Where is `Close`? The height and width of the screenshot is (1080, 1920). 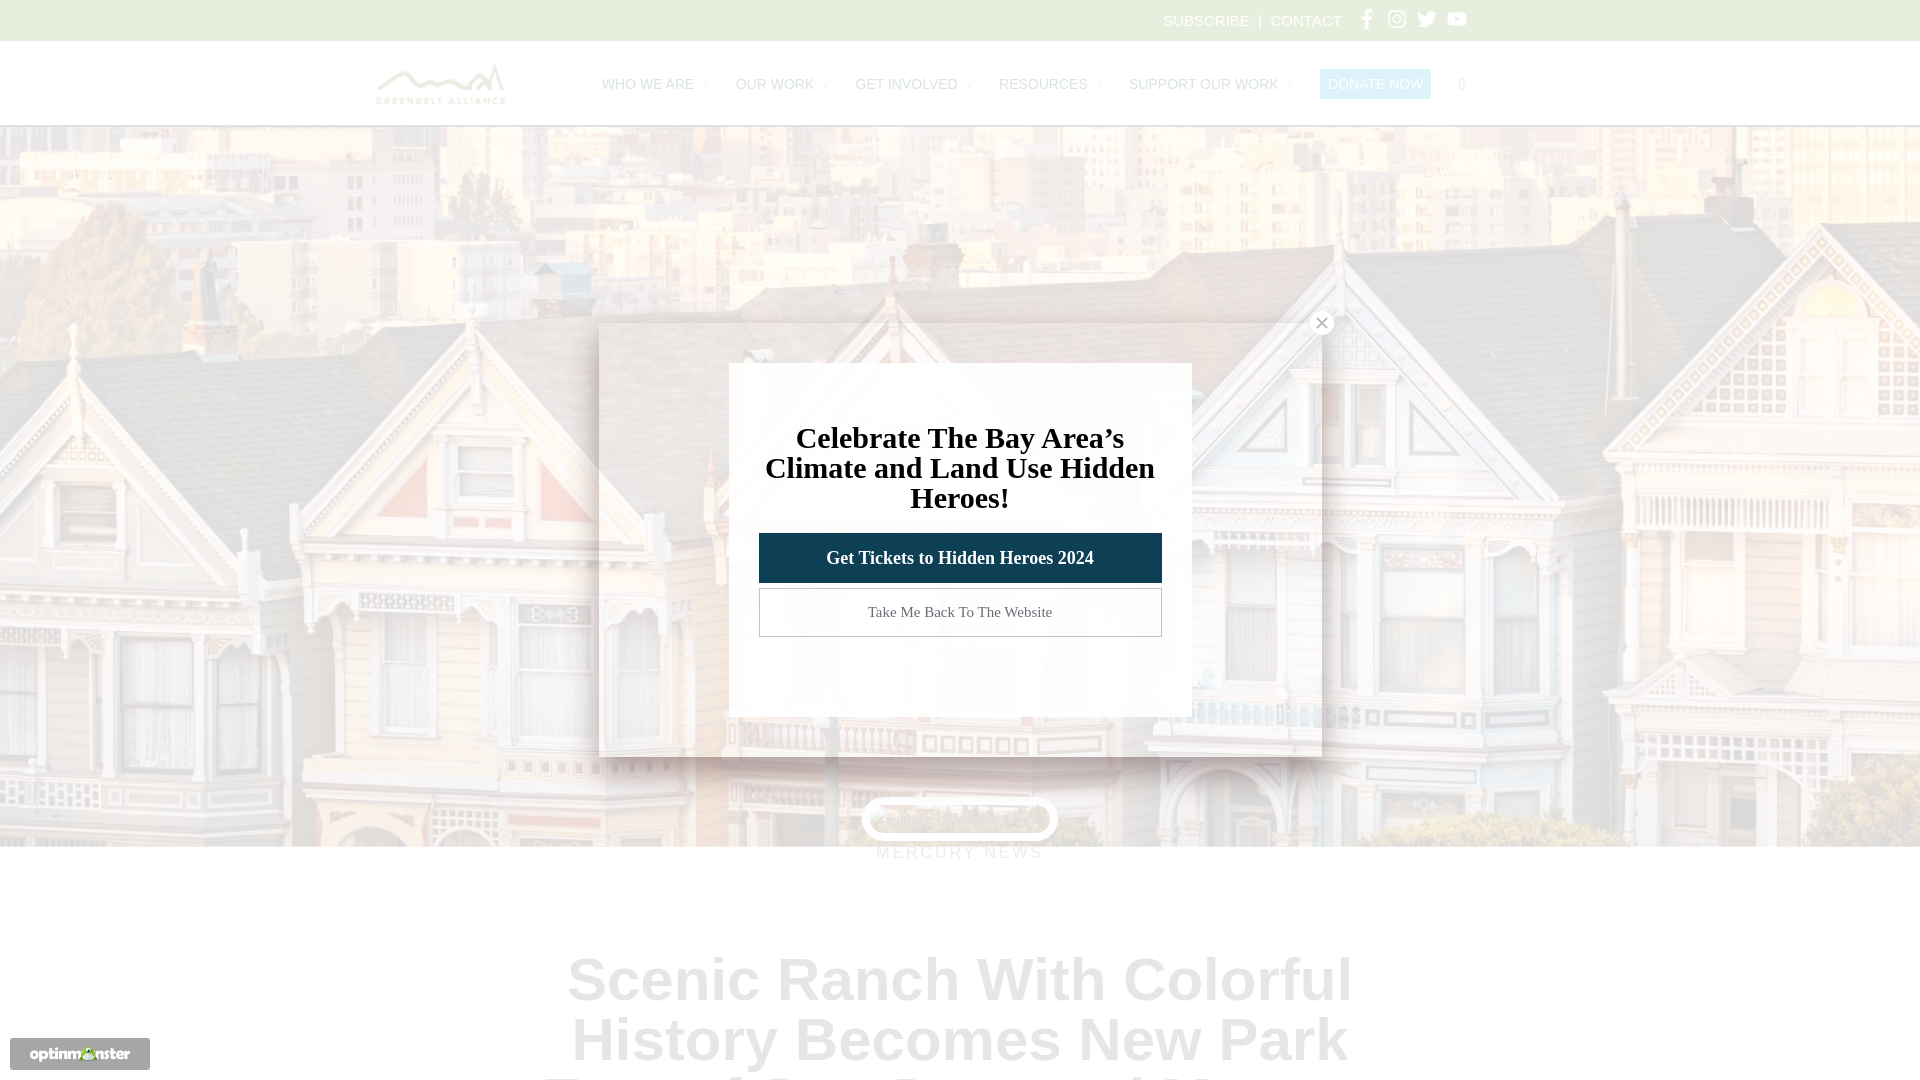 Close is located at coordinates (1322, 322).